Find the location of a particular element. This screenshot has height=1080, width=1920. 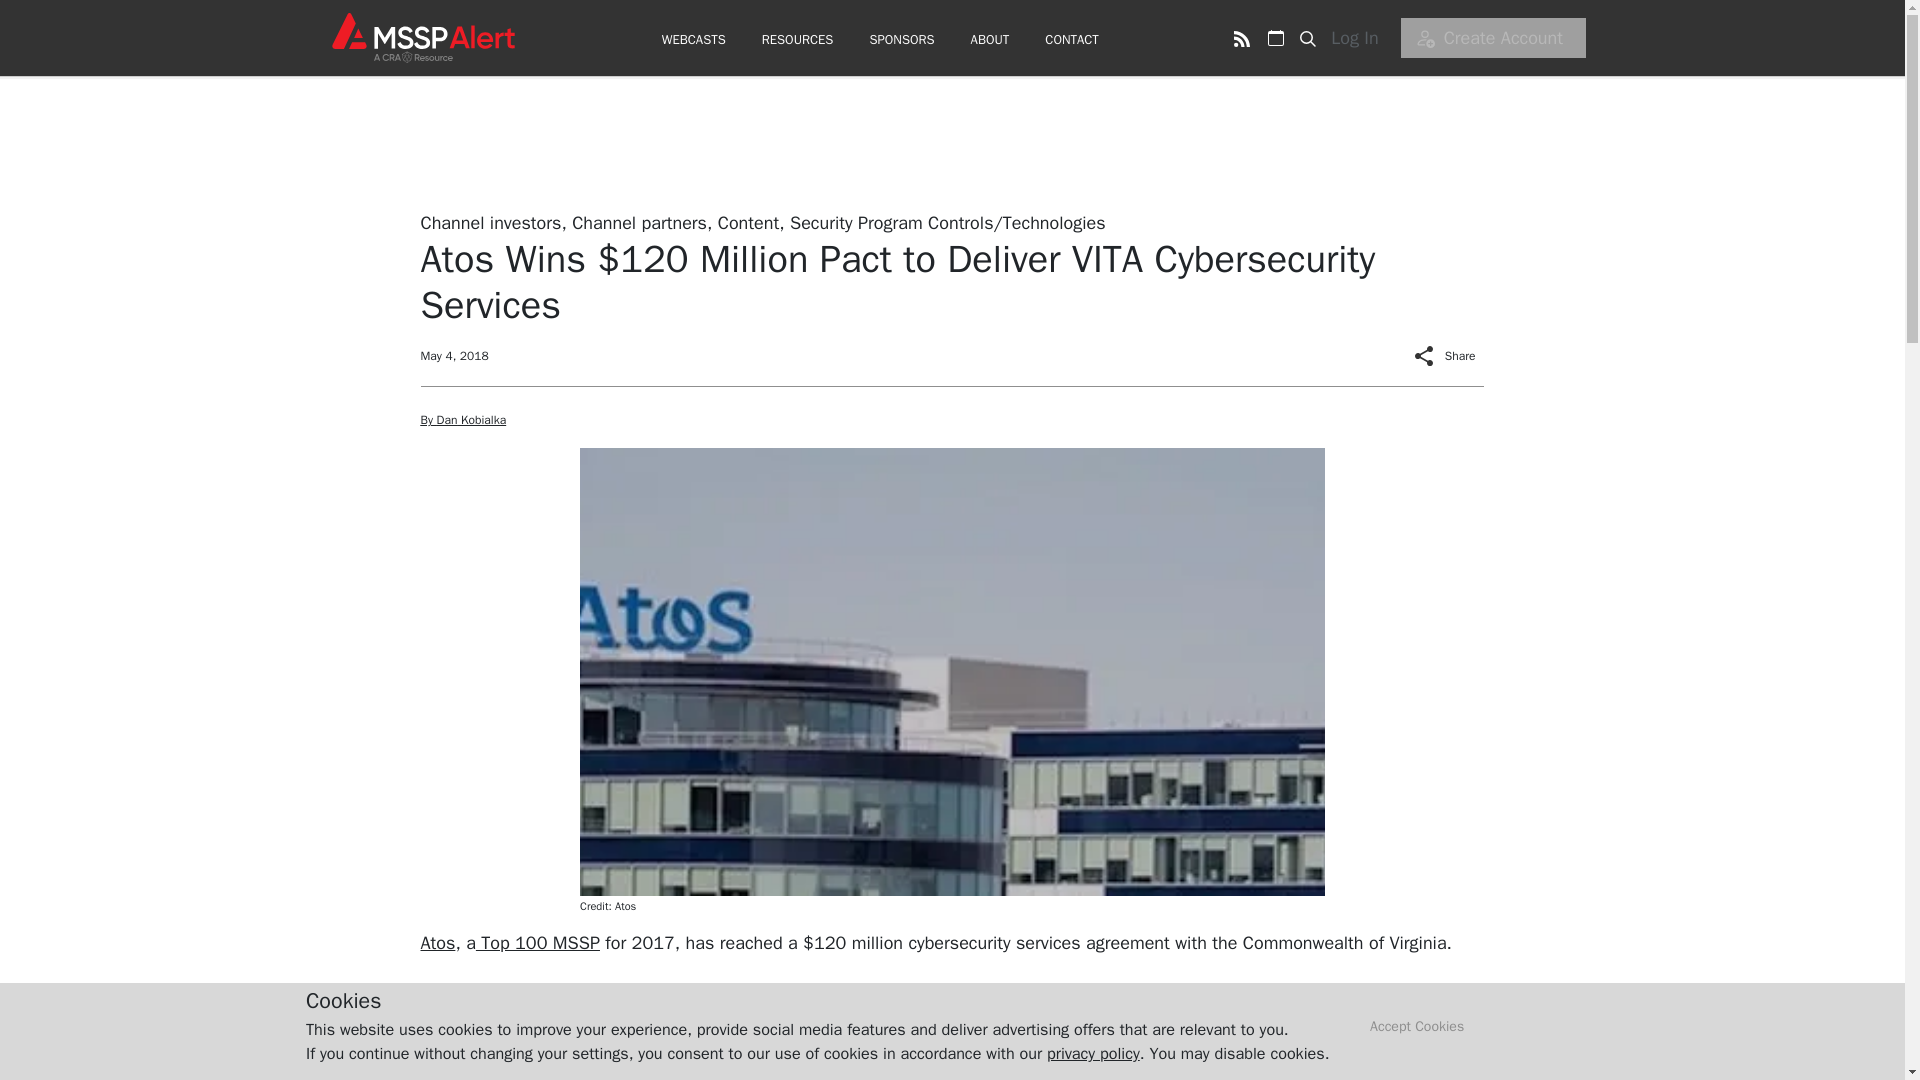

Virginia Information Technology Agency is located at coordinates (804, 998).